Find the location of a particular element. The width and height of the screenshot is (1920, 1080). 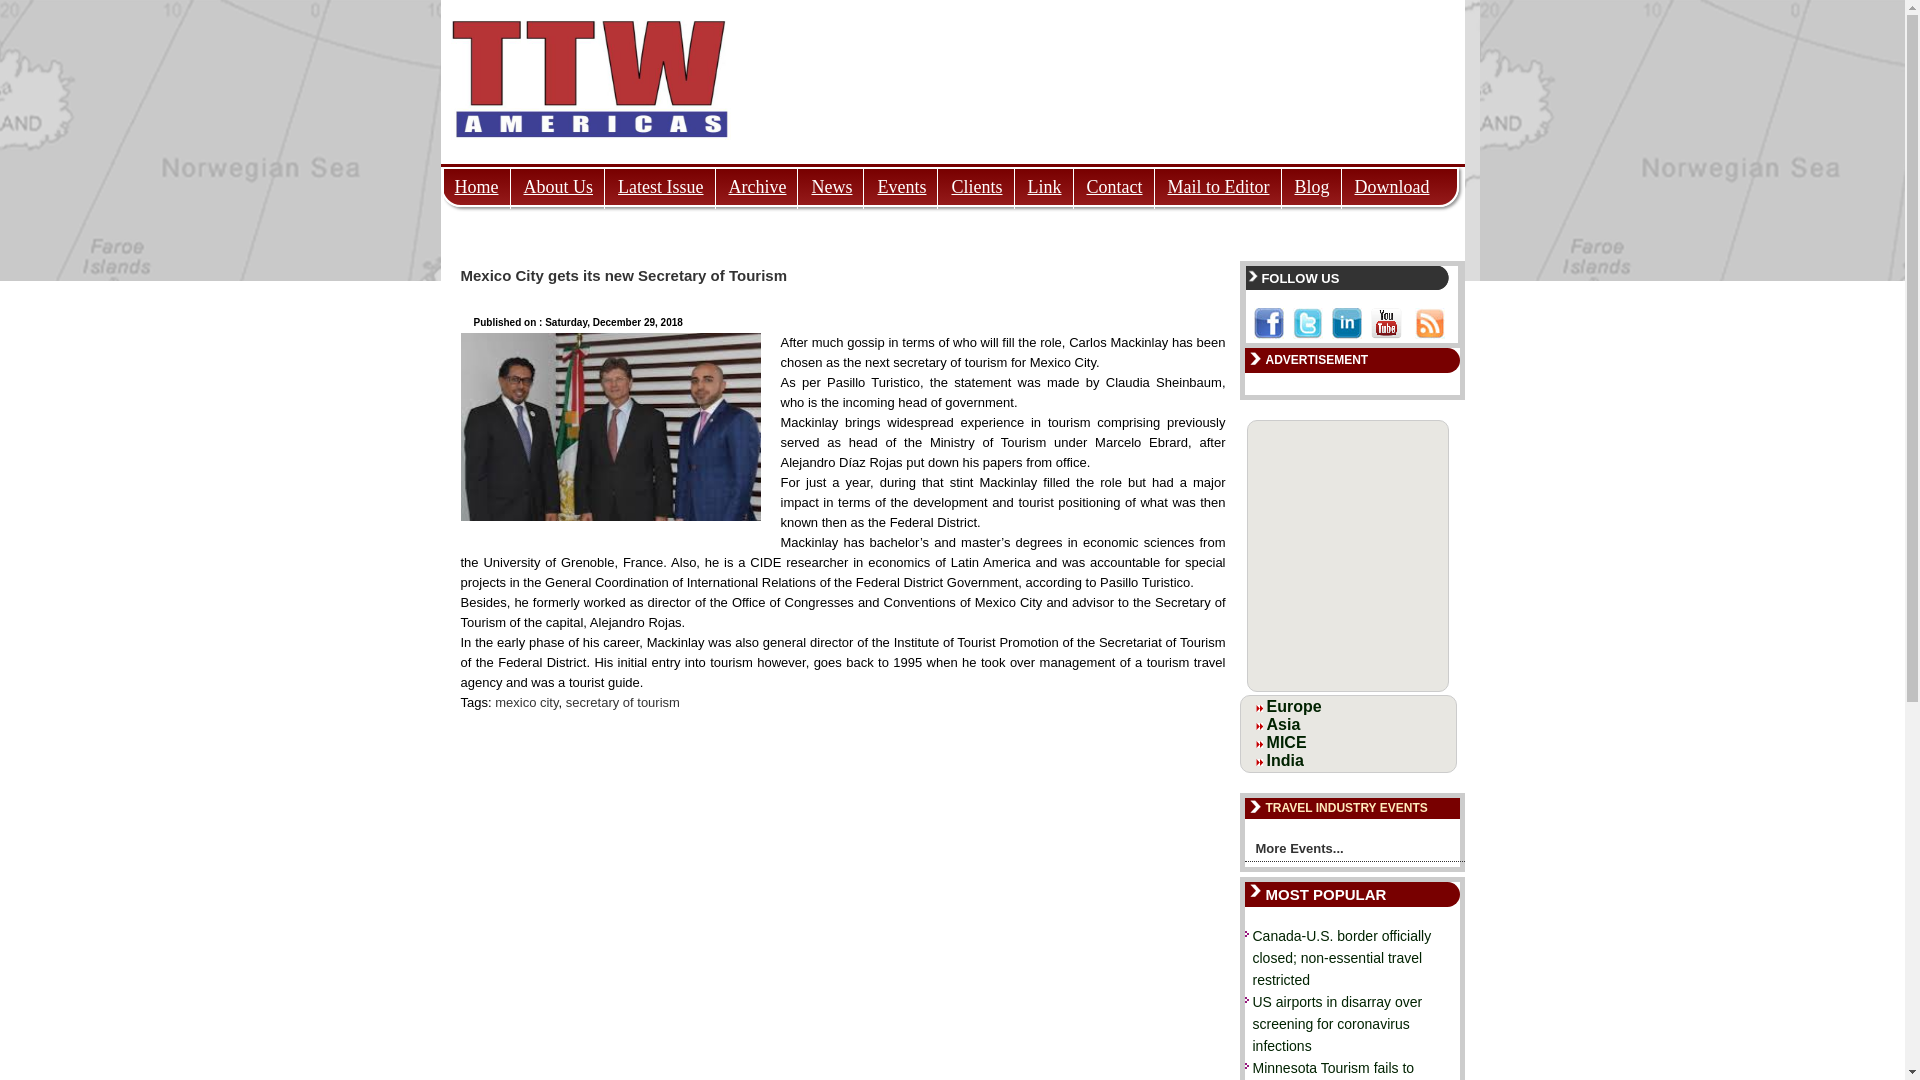

Link is located at coordinates (1043, 181).